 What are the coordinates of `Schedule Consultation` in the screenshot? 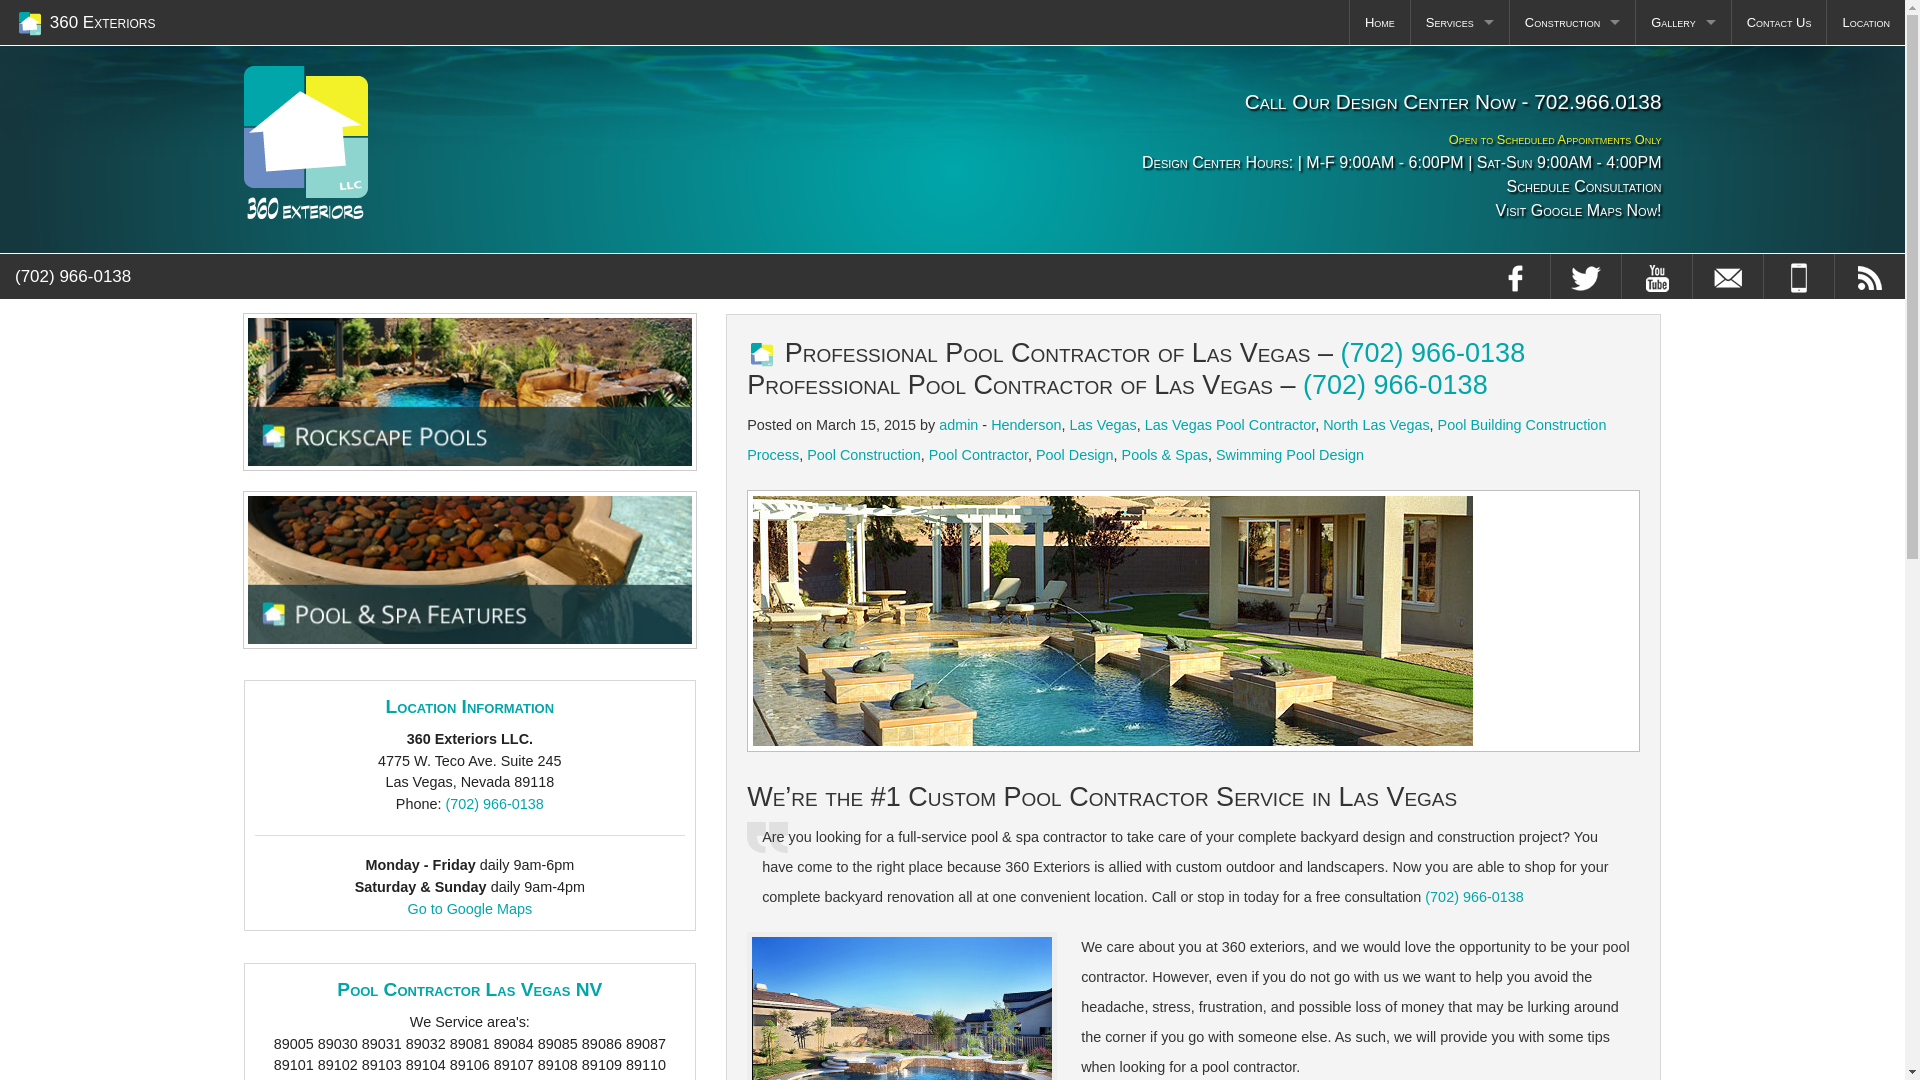 It's located at (1134, 187).